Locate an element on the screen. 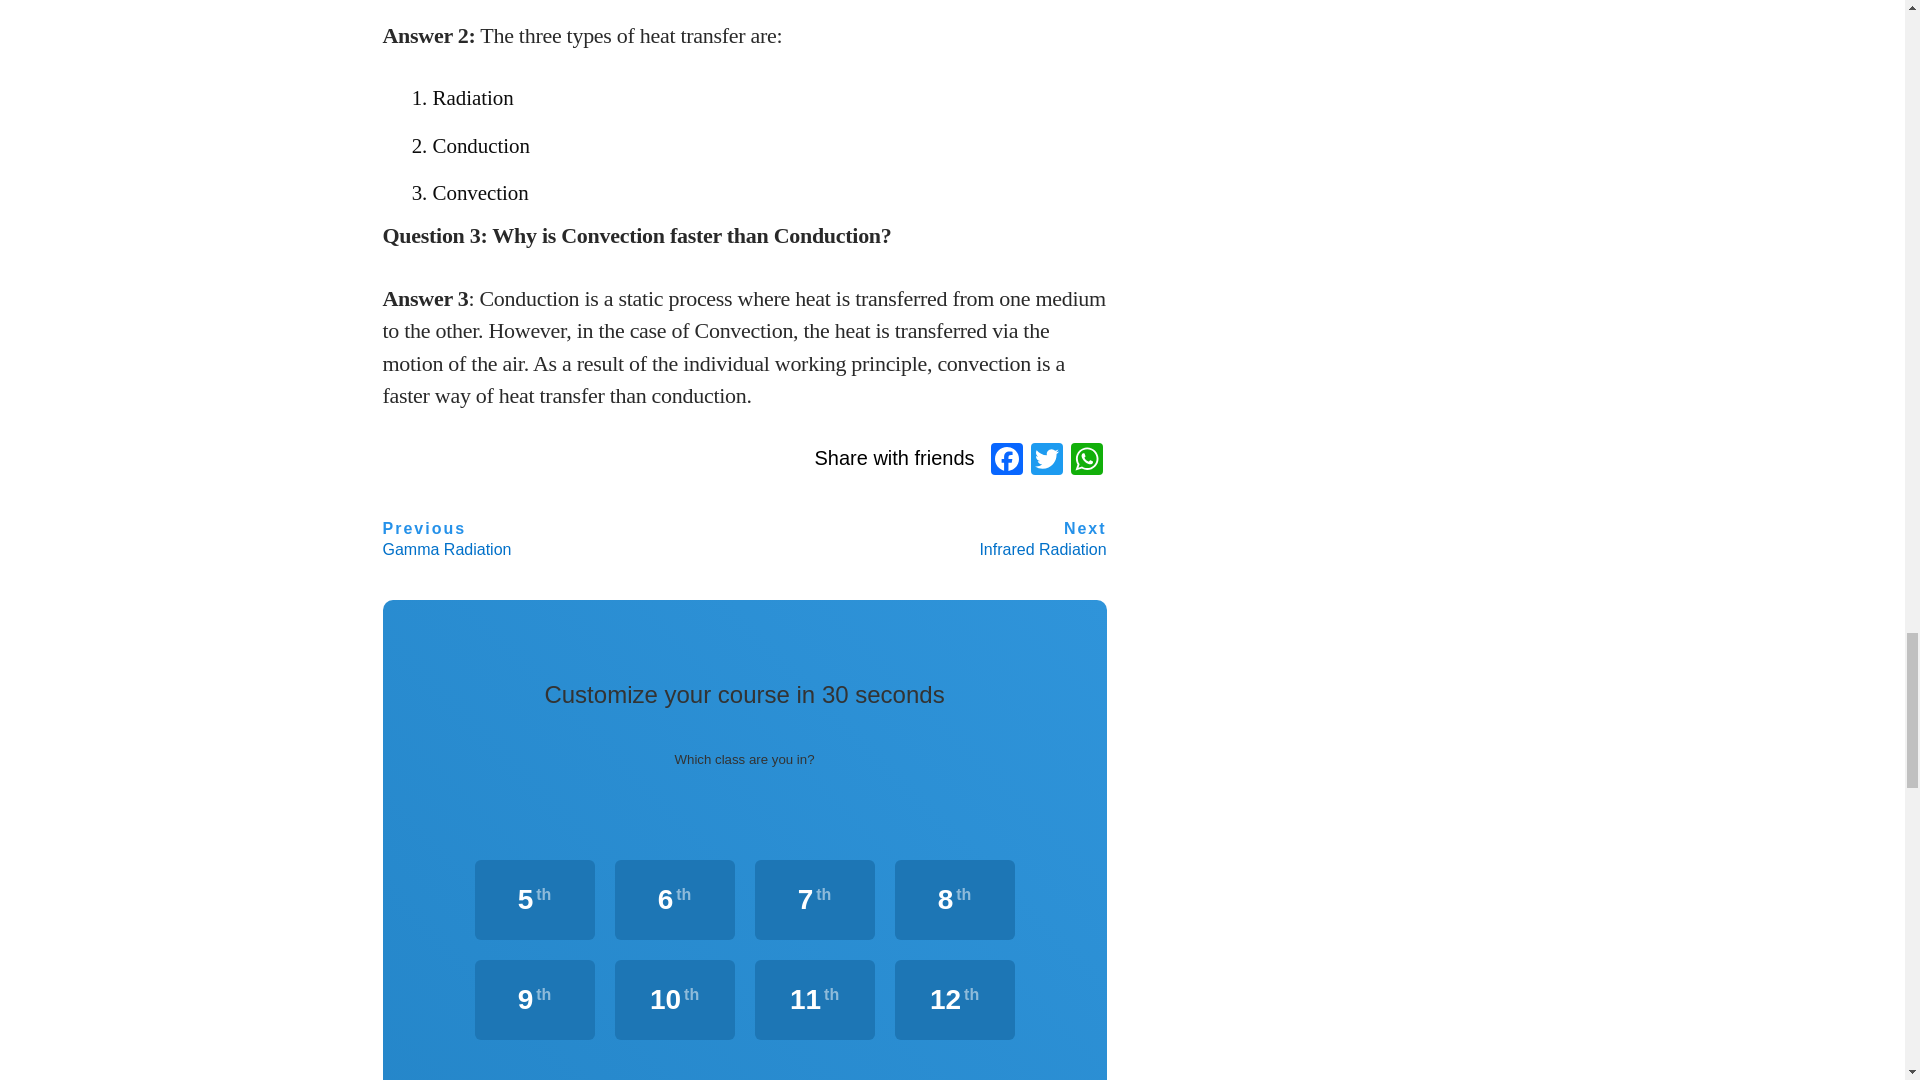  Facebook is located at coordinates (1006, 460).